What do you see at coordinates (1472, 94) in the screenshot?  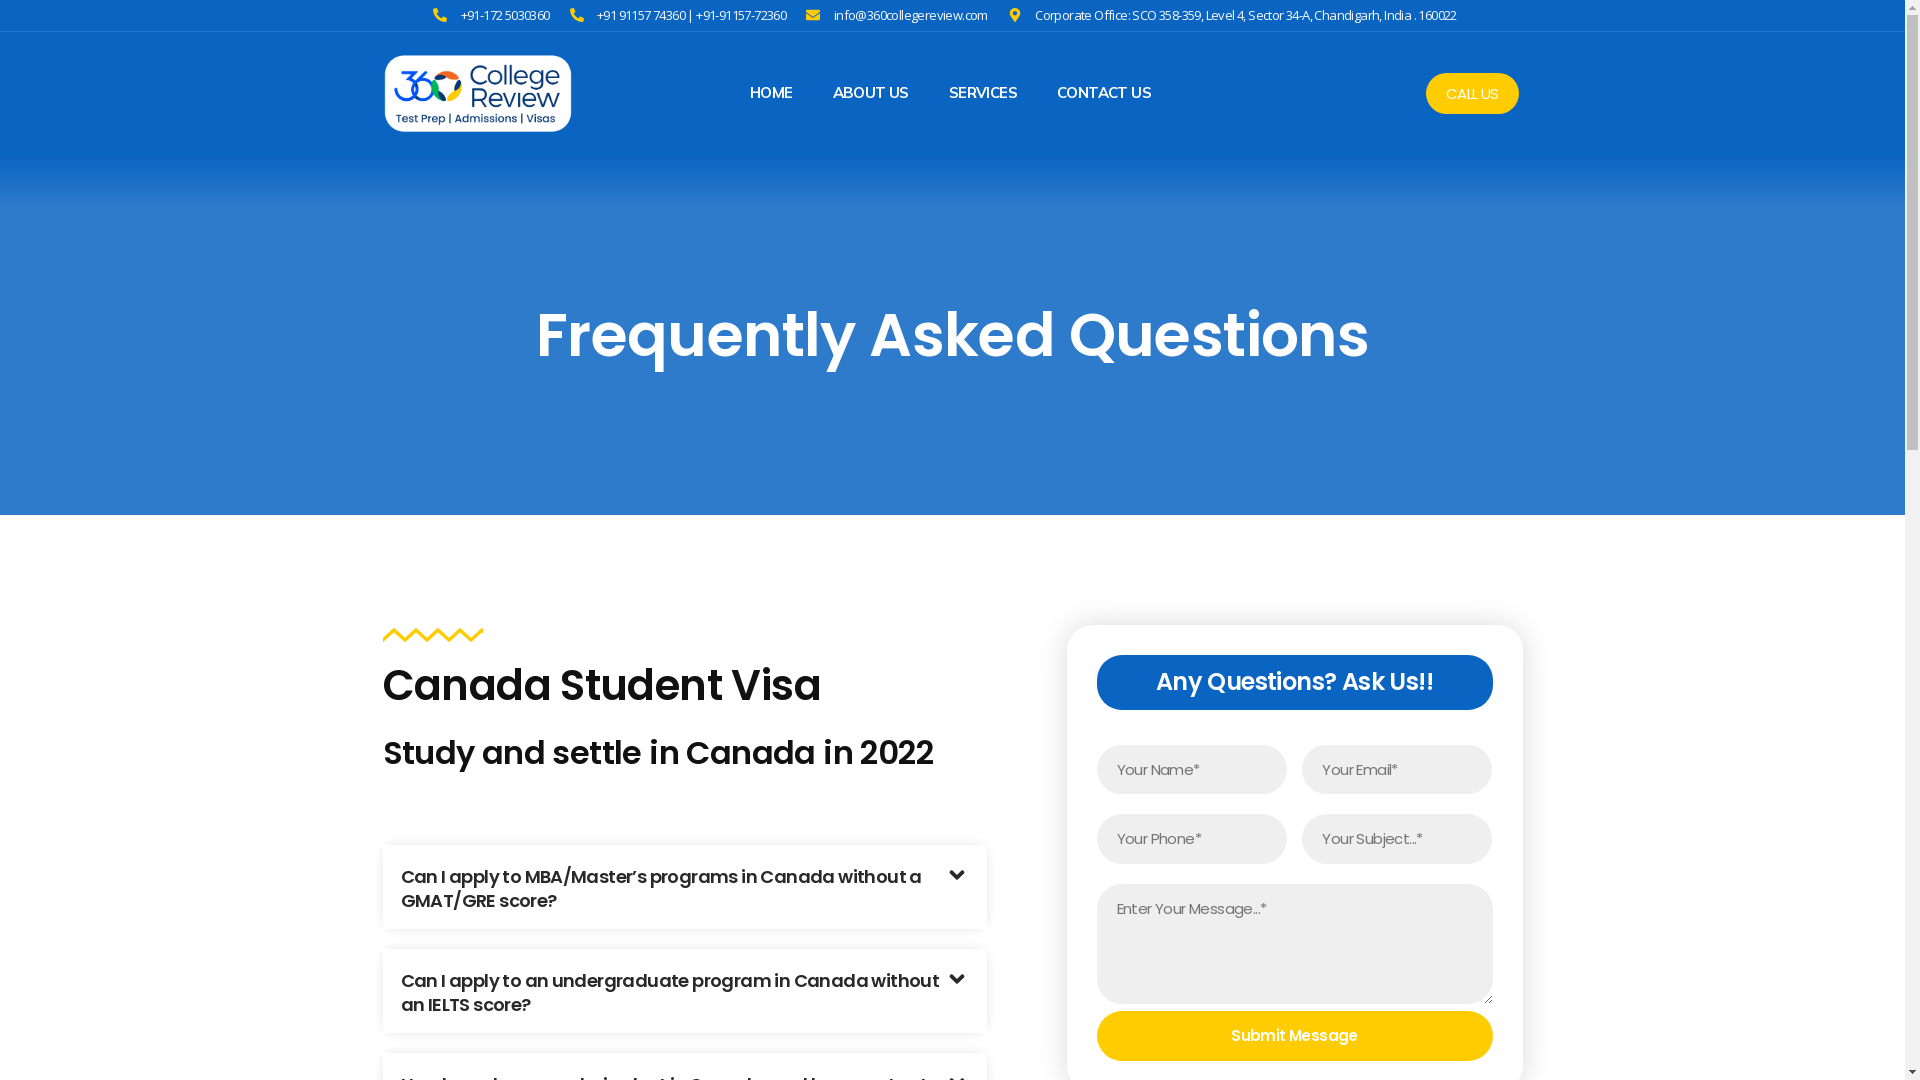 I see `CALL US` at bounding box center [1472, 94].